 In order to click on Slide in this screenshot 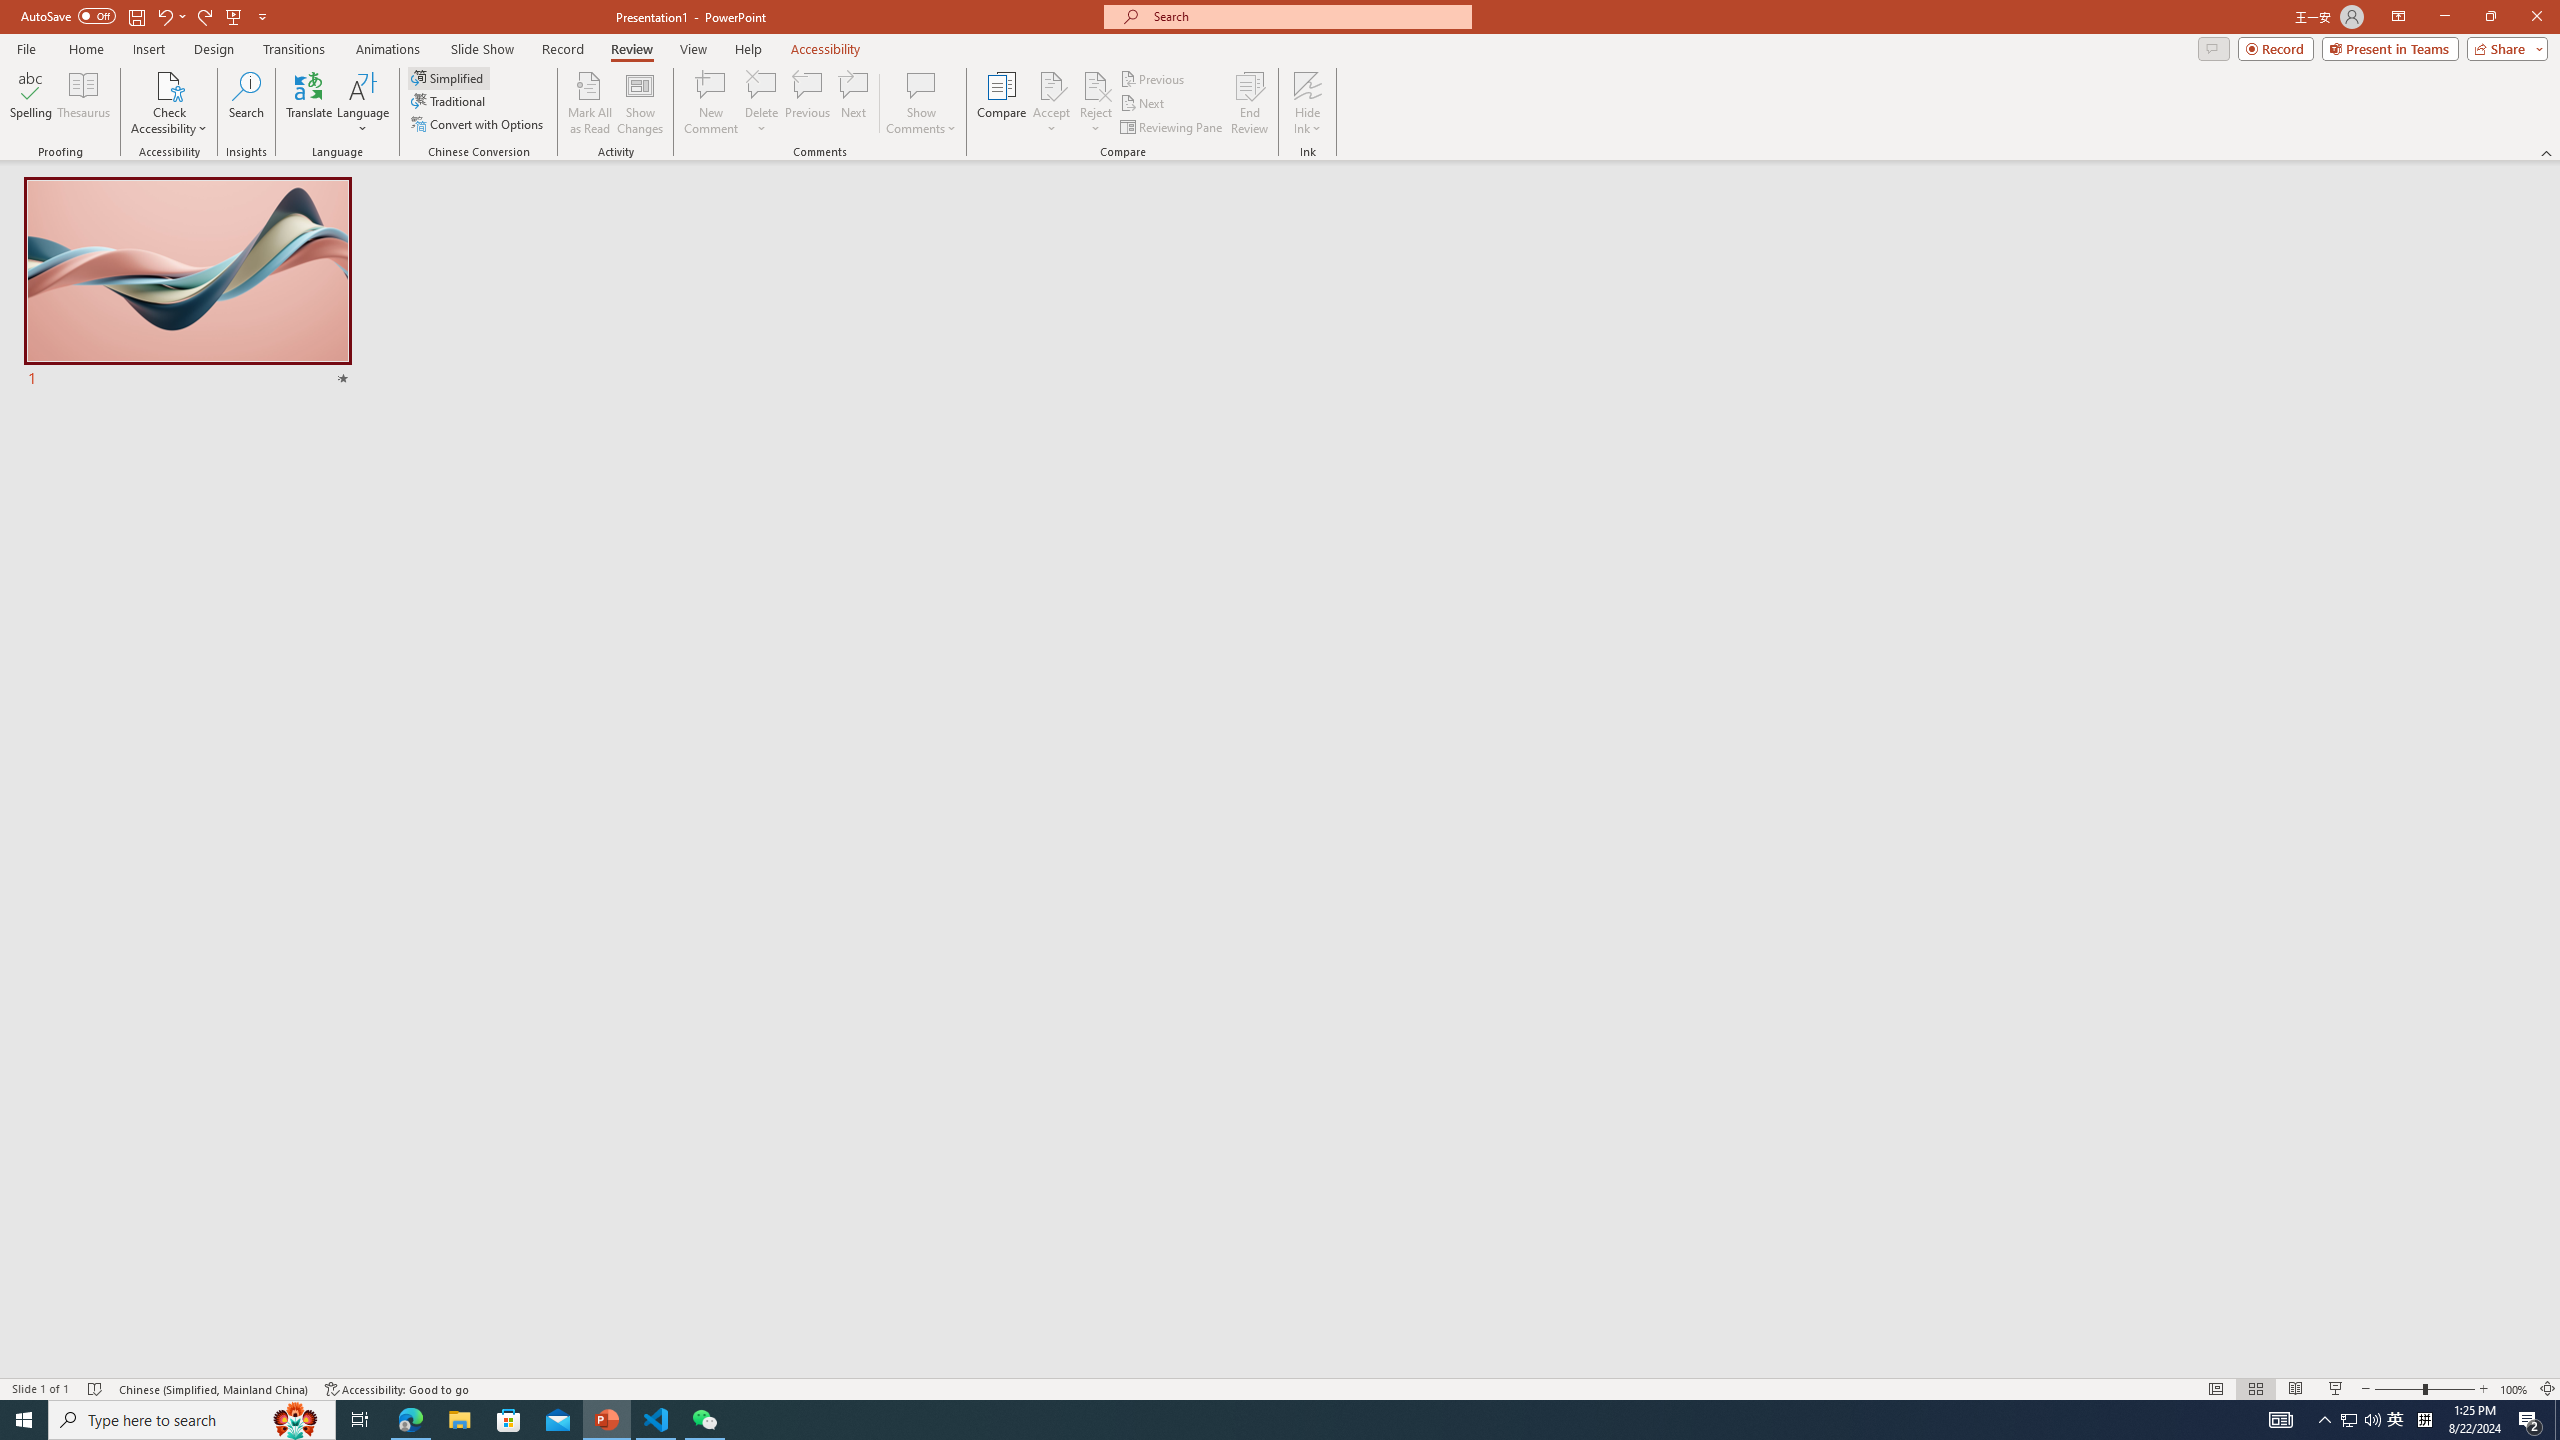, I will do `click(188, 284)`.